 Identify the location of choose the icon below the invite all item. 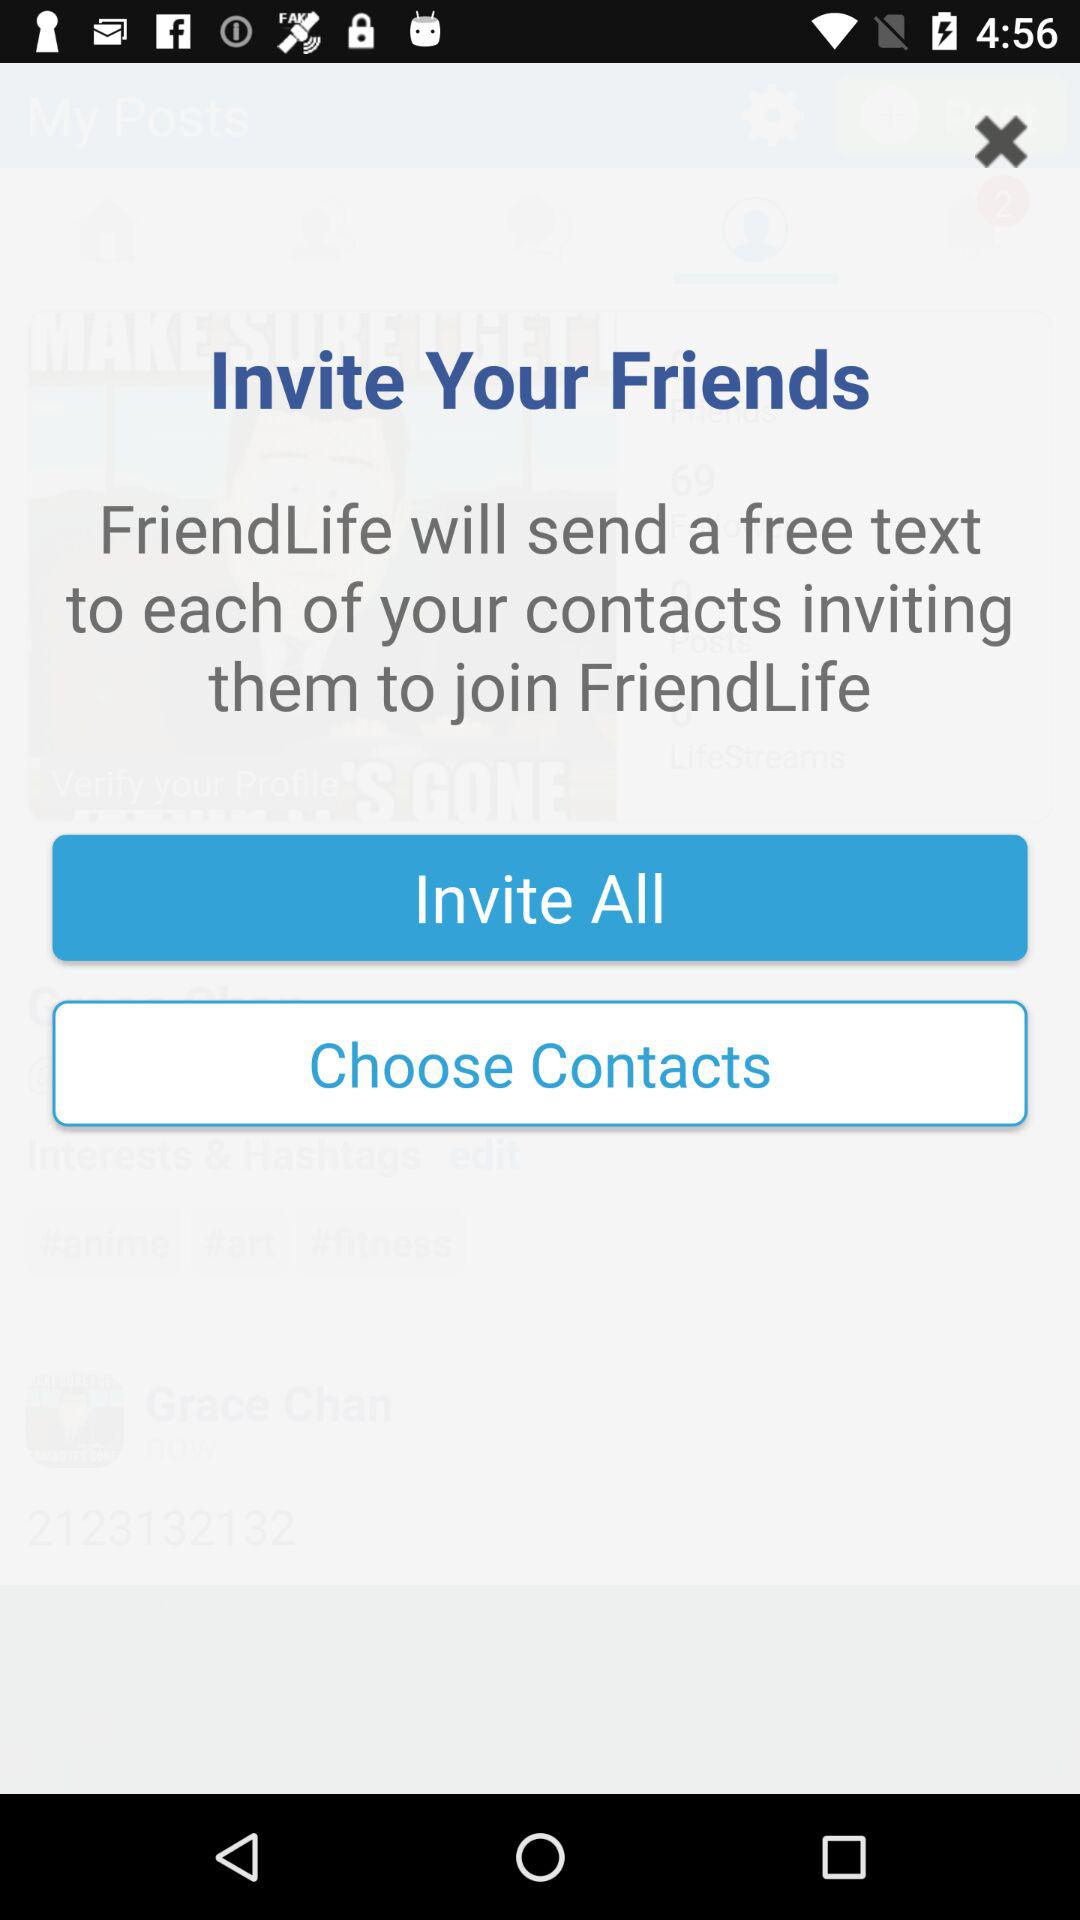
(540, 1063).